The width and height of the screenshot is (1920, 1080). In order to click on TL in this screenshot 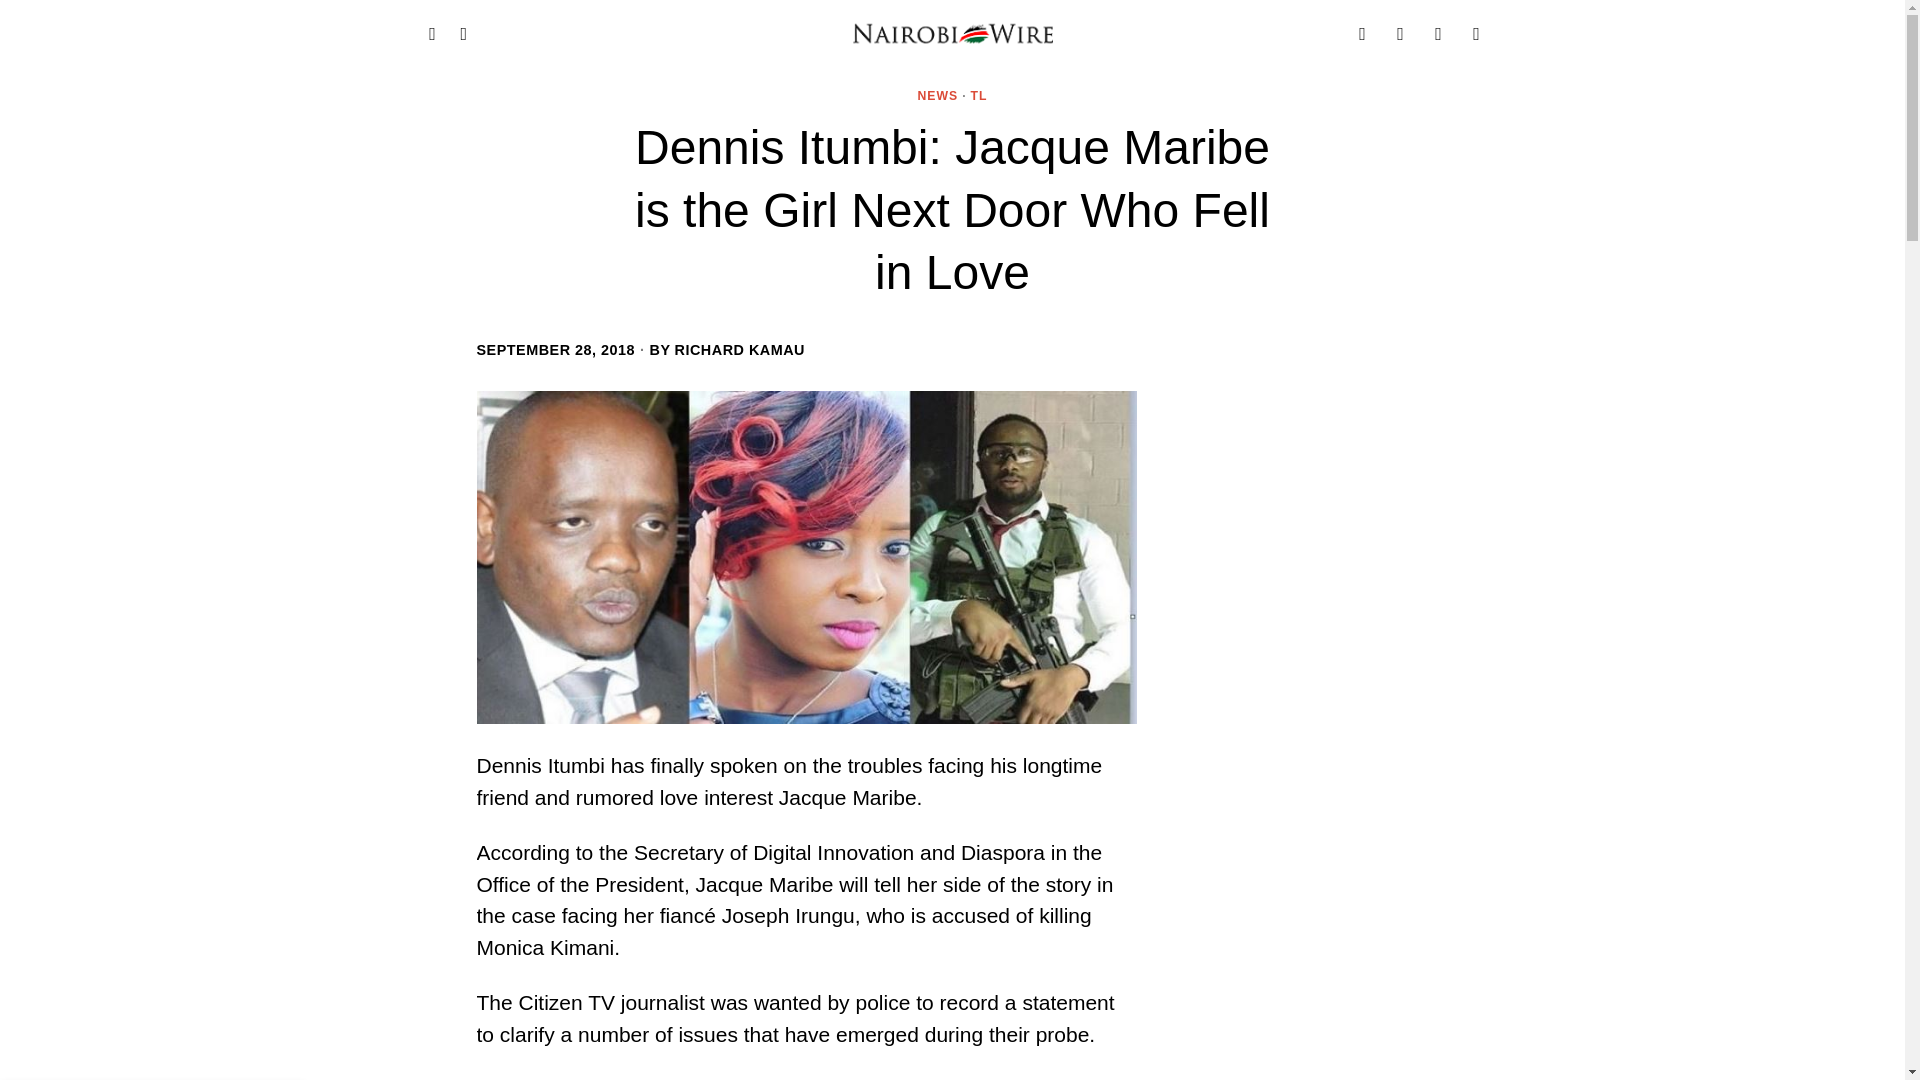, I will do `click(980, 96)`.